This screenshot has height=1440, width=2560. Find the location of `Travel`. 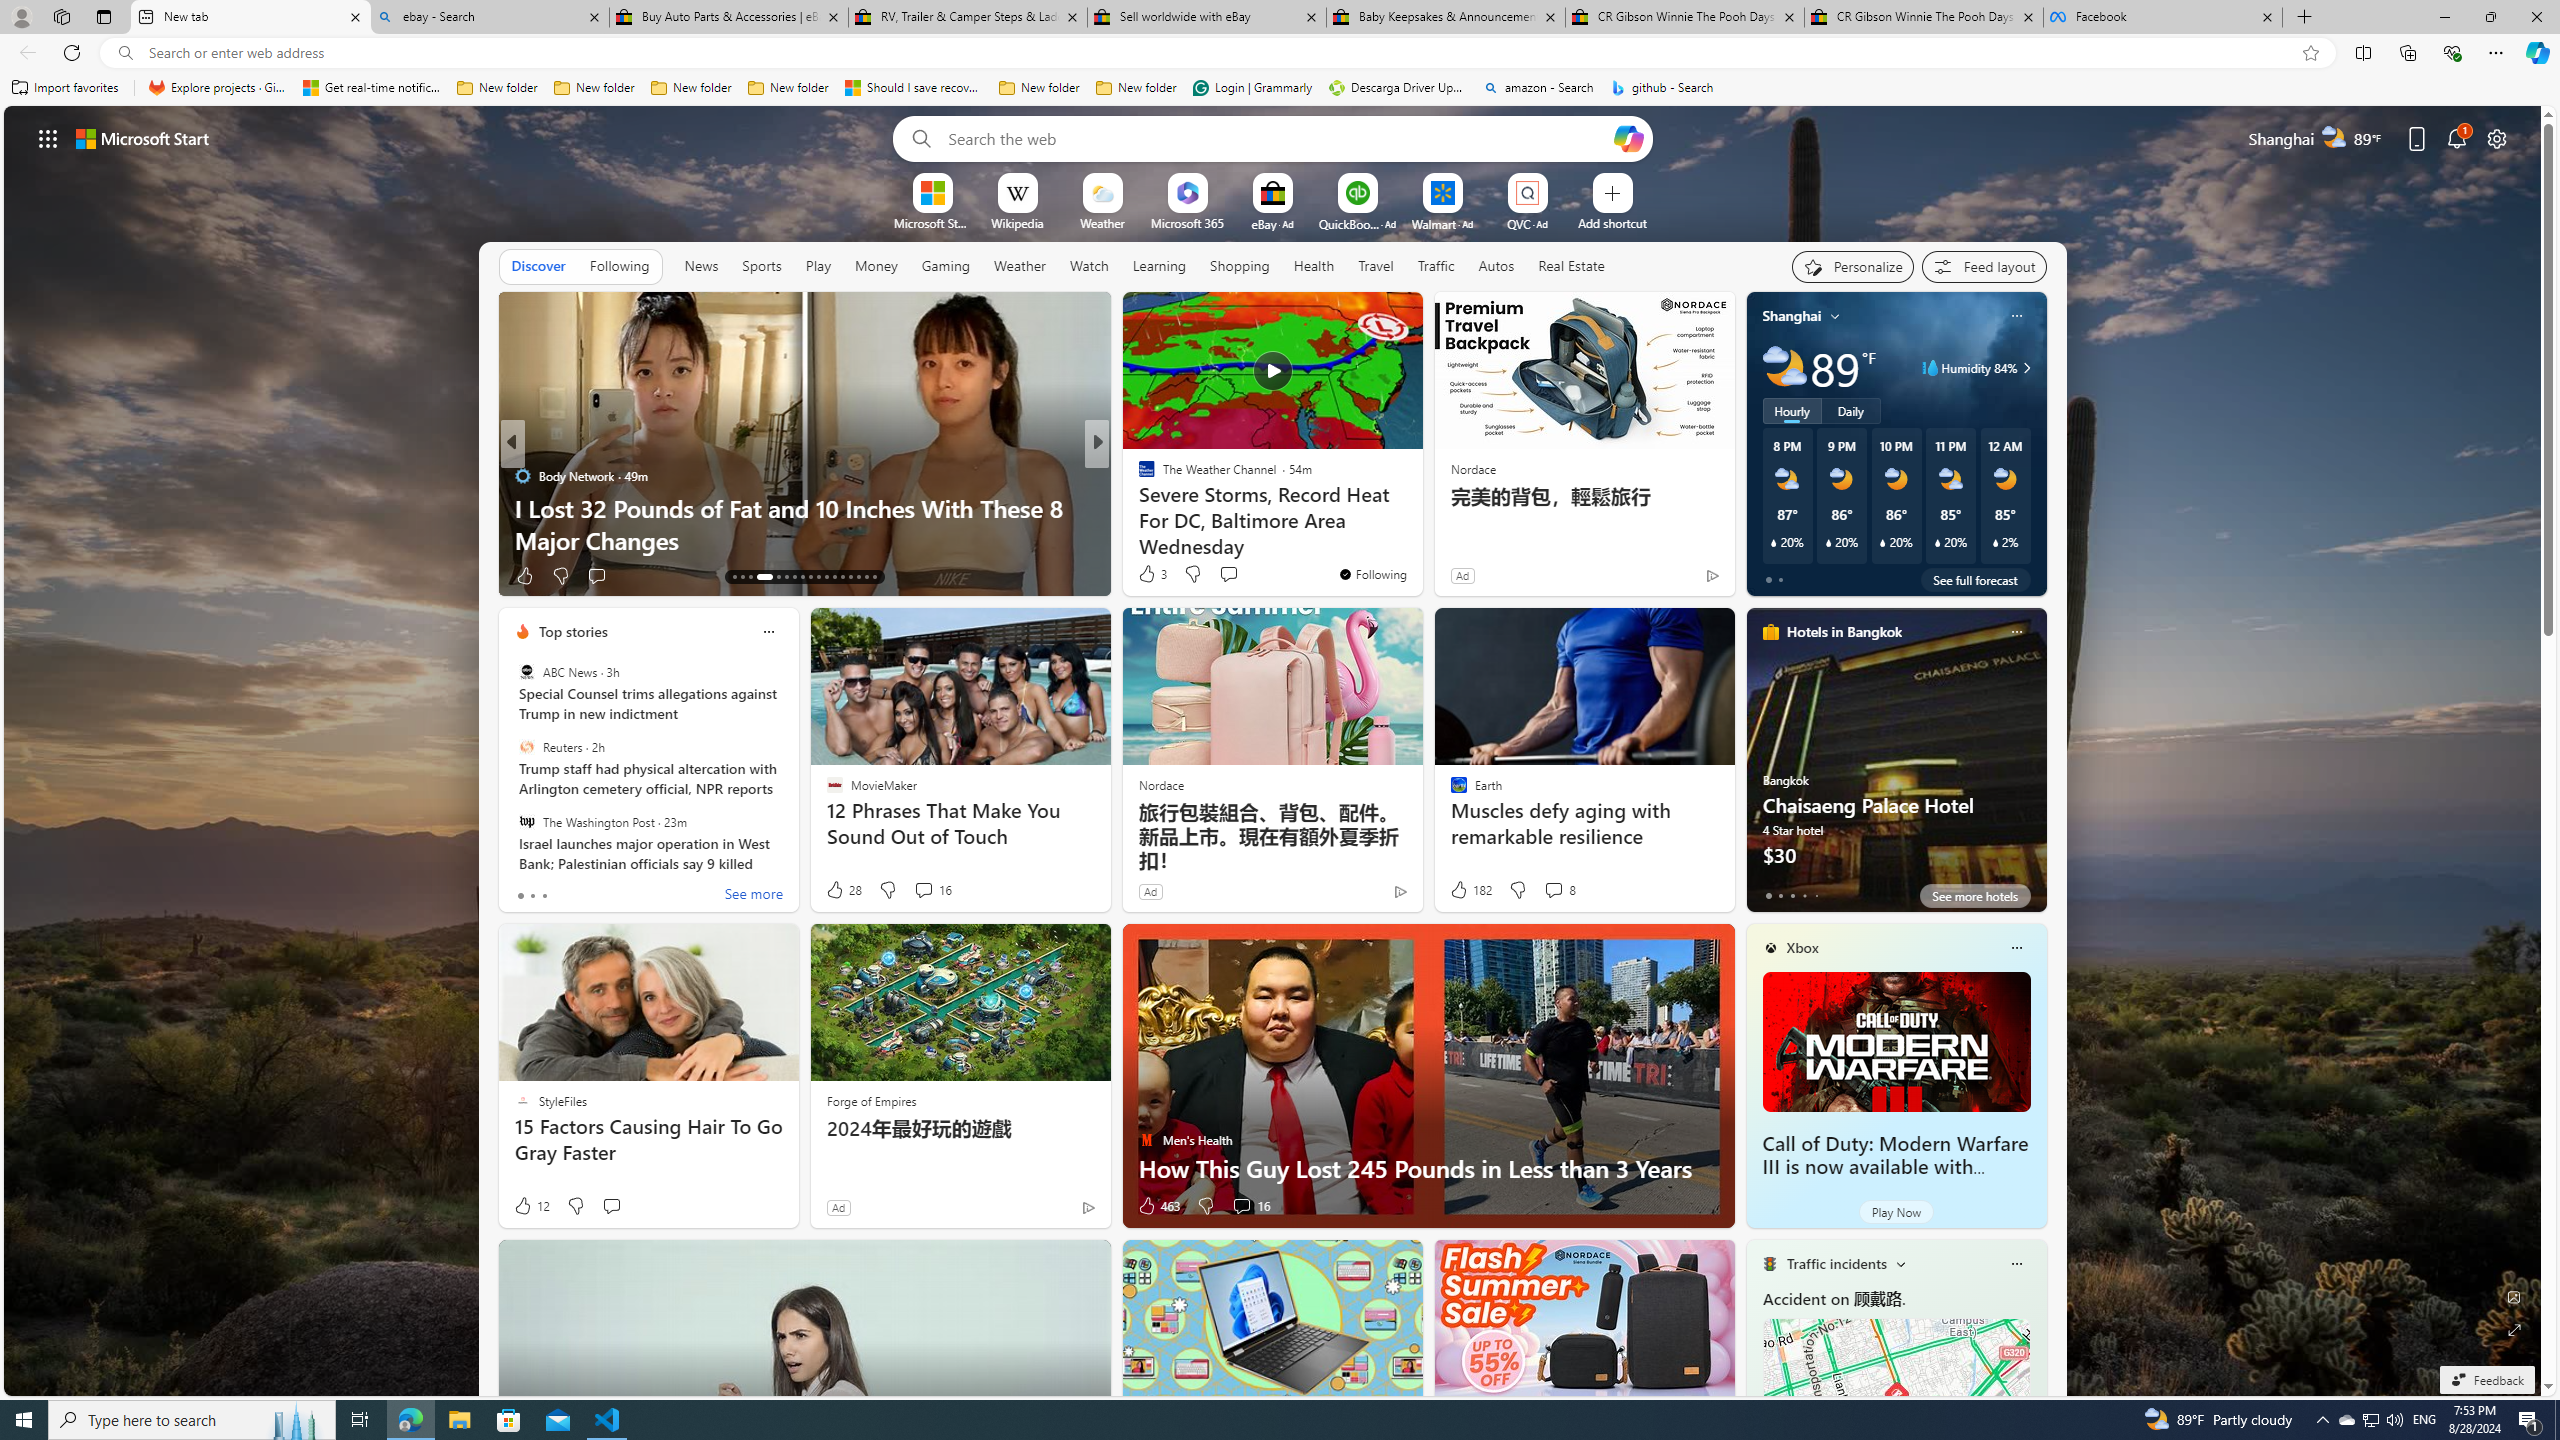

Travel is located at coordinates (1376, 266).